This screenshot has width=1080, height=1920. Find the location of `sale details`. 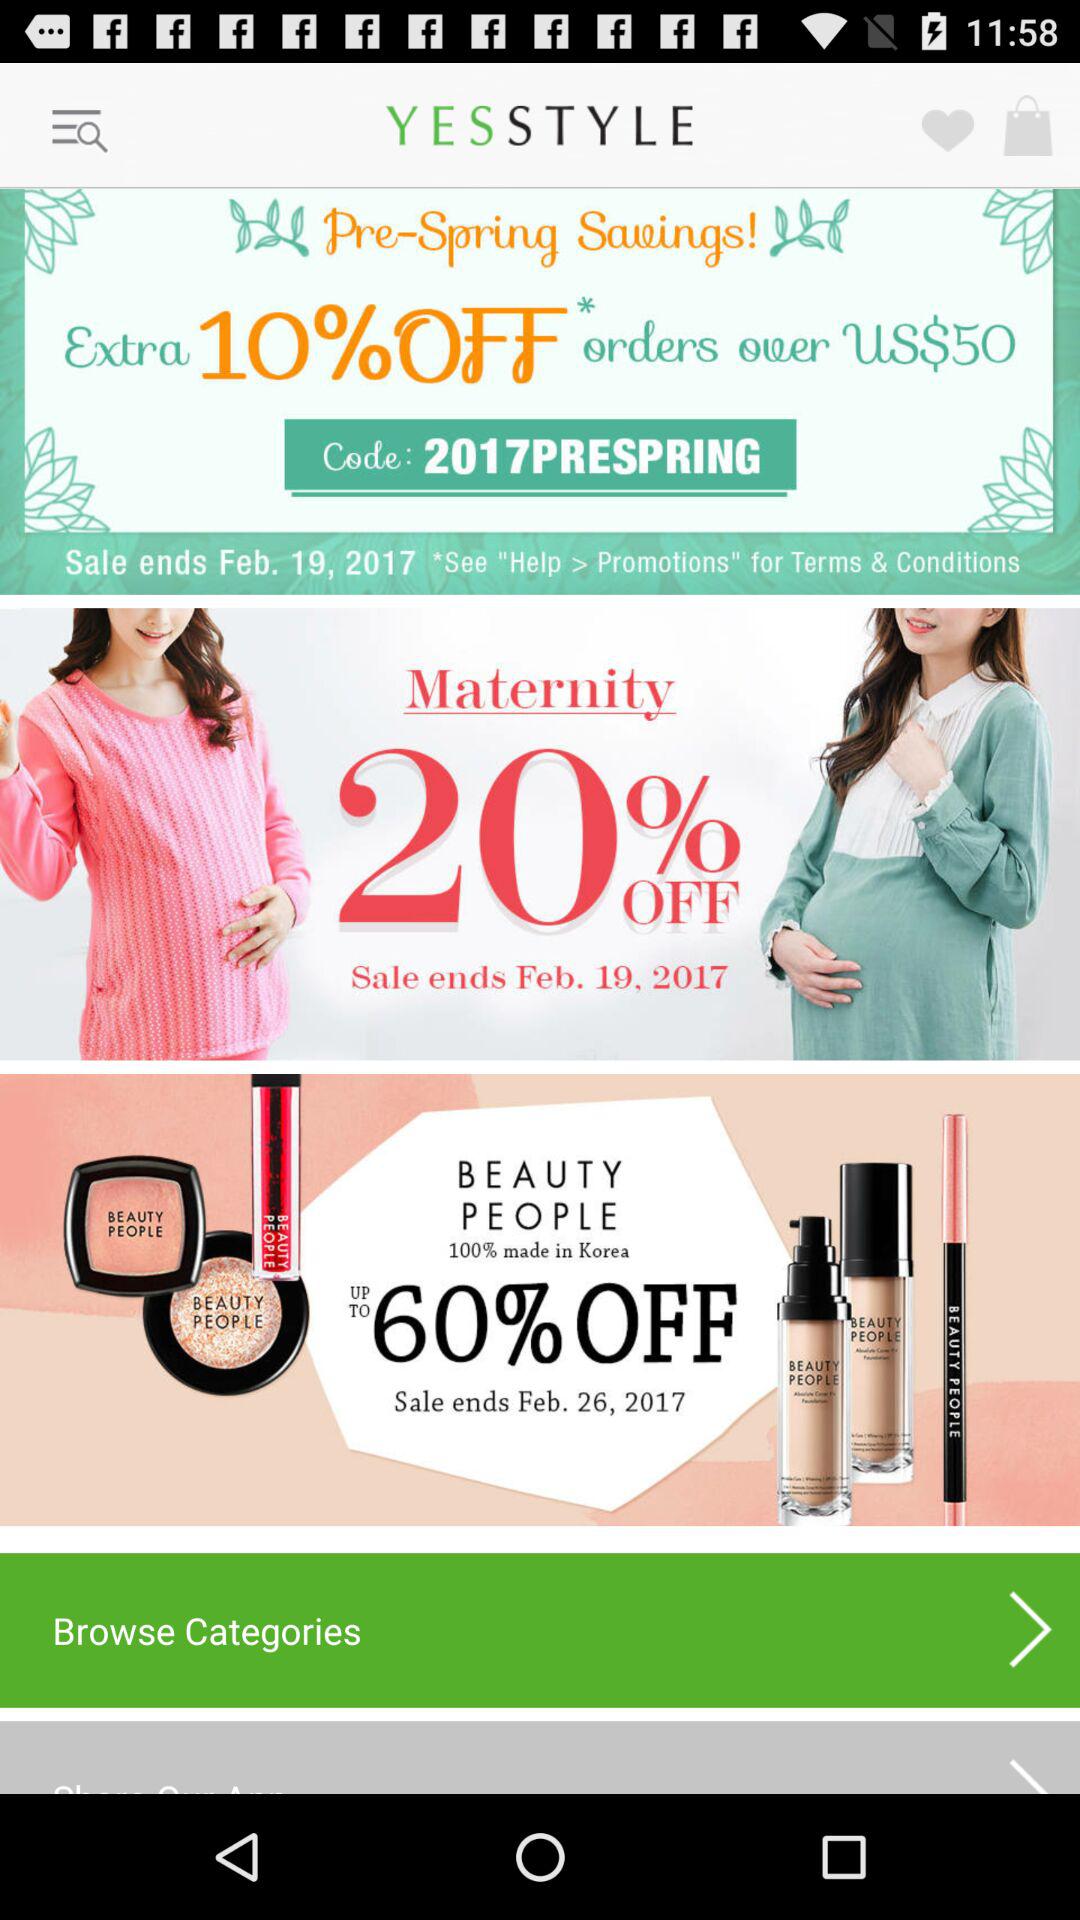

sale details is located at coordinates (540, 834).